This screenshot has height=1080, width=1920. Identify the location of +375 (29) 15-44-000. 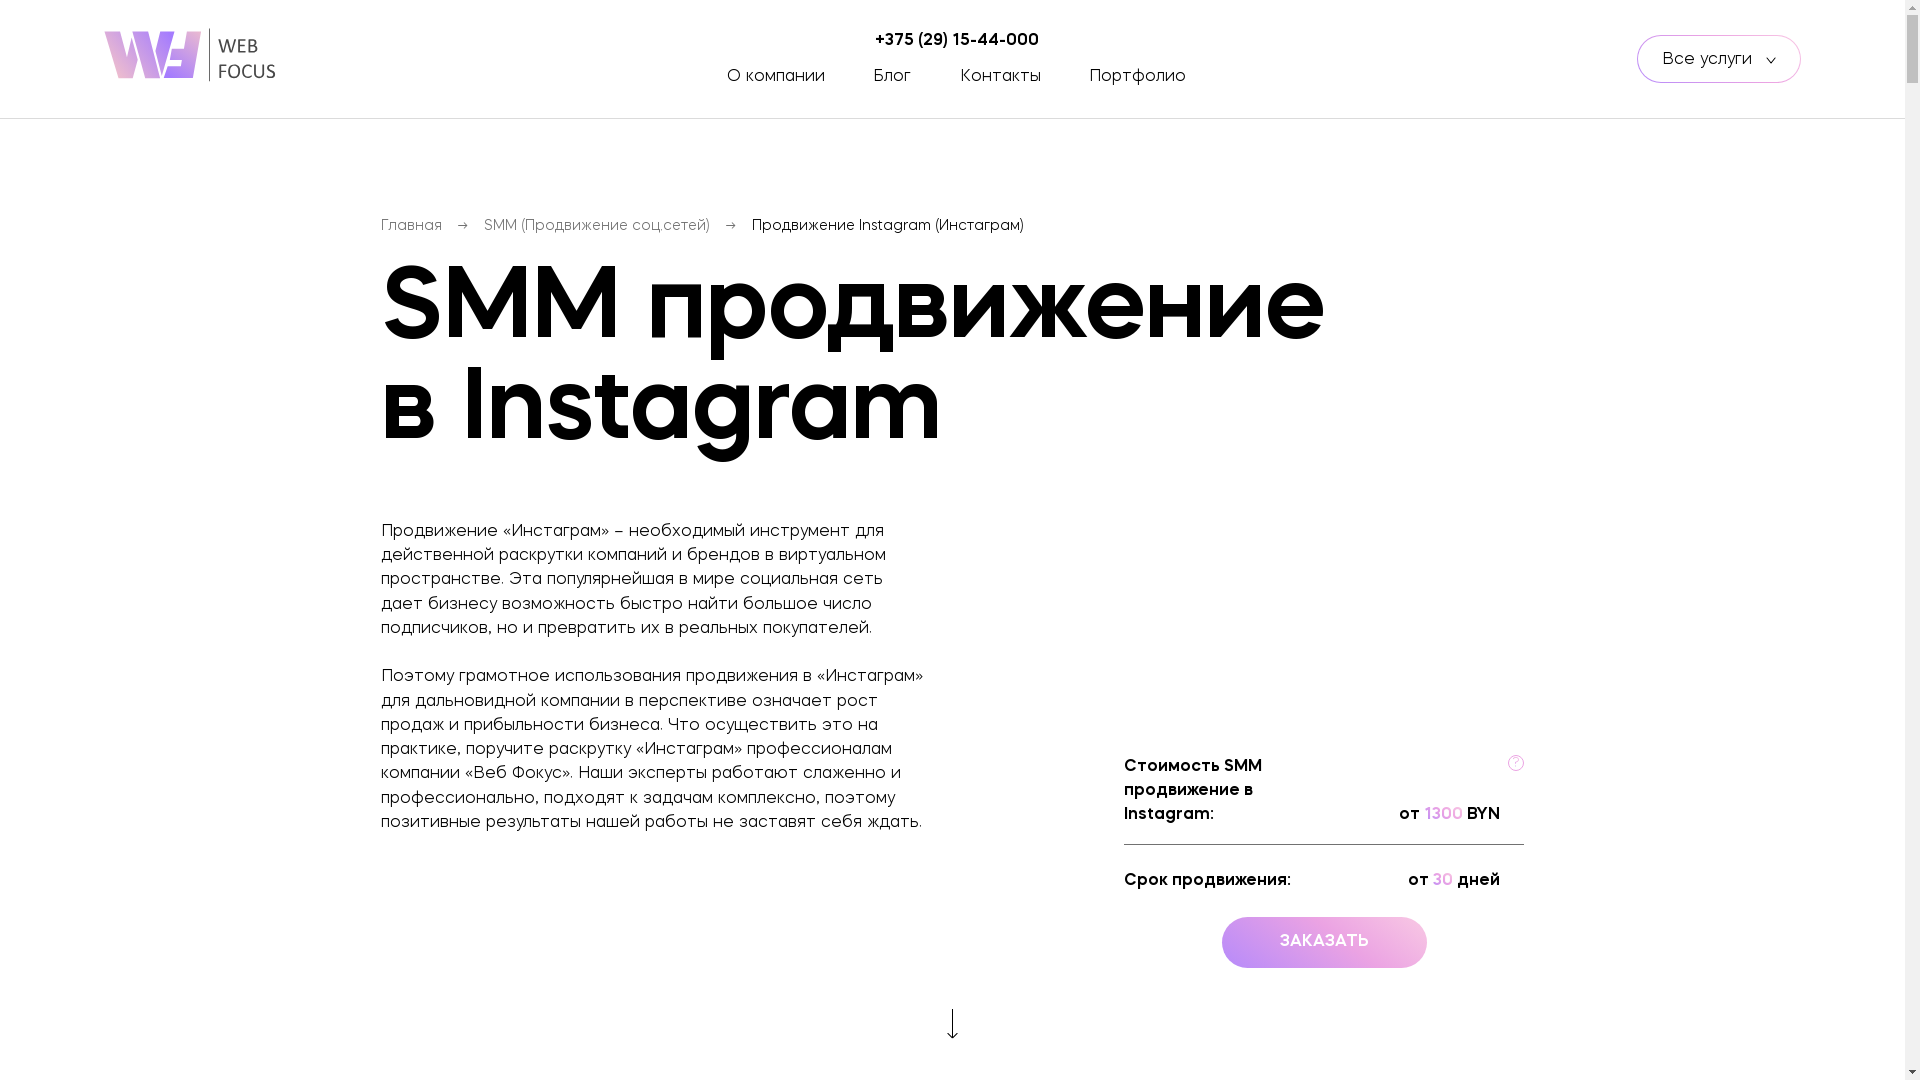
(957, 42).